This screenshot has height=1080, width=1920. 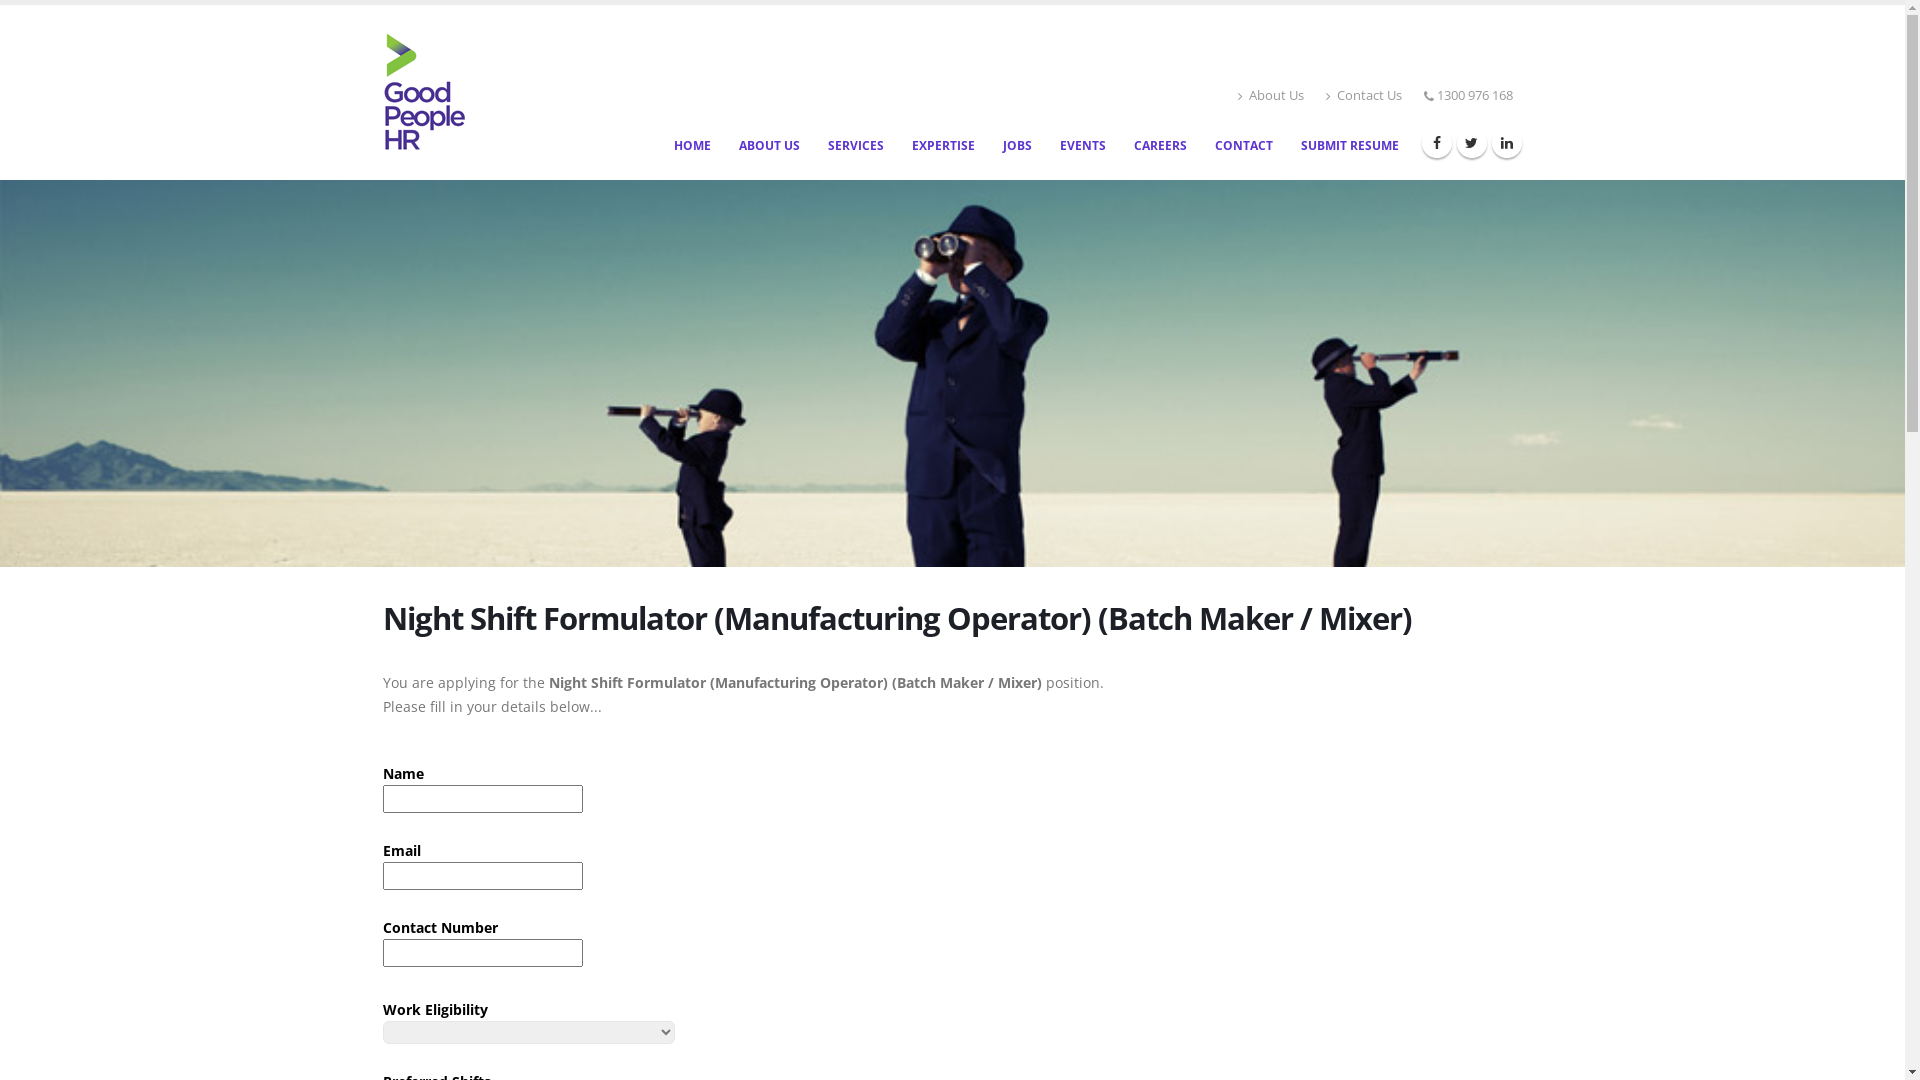 I want to click on Linkedin, so click(x=1507, y=143).